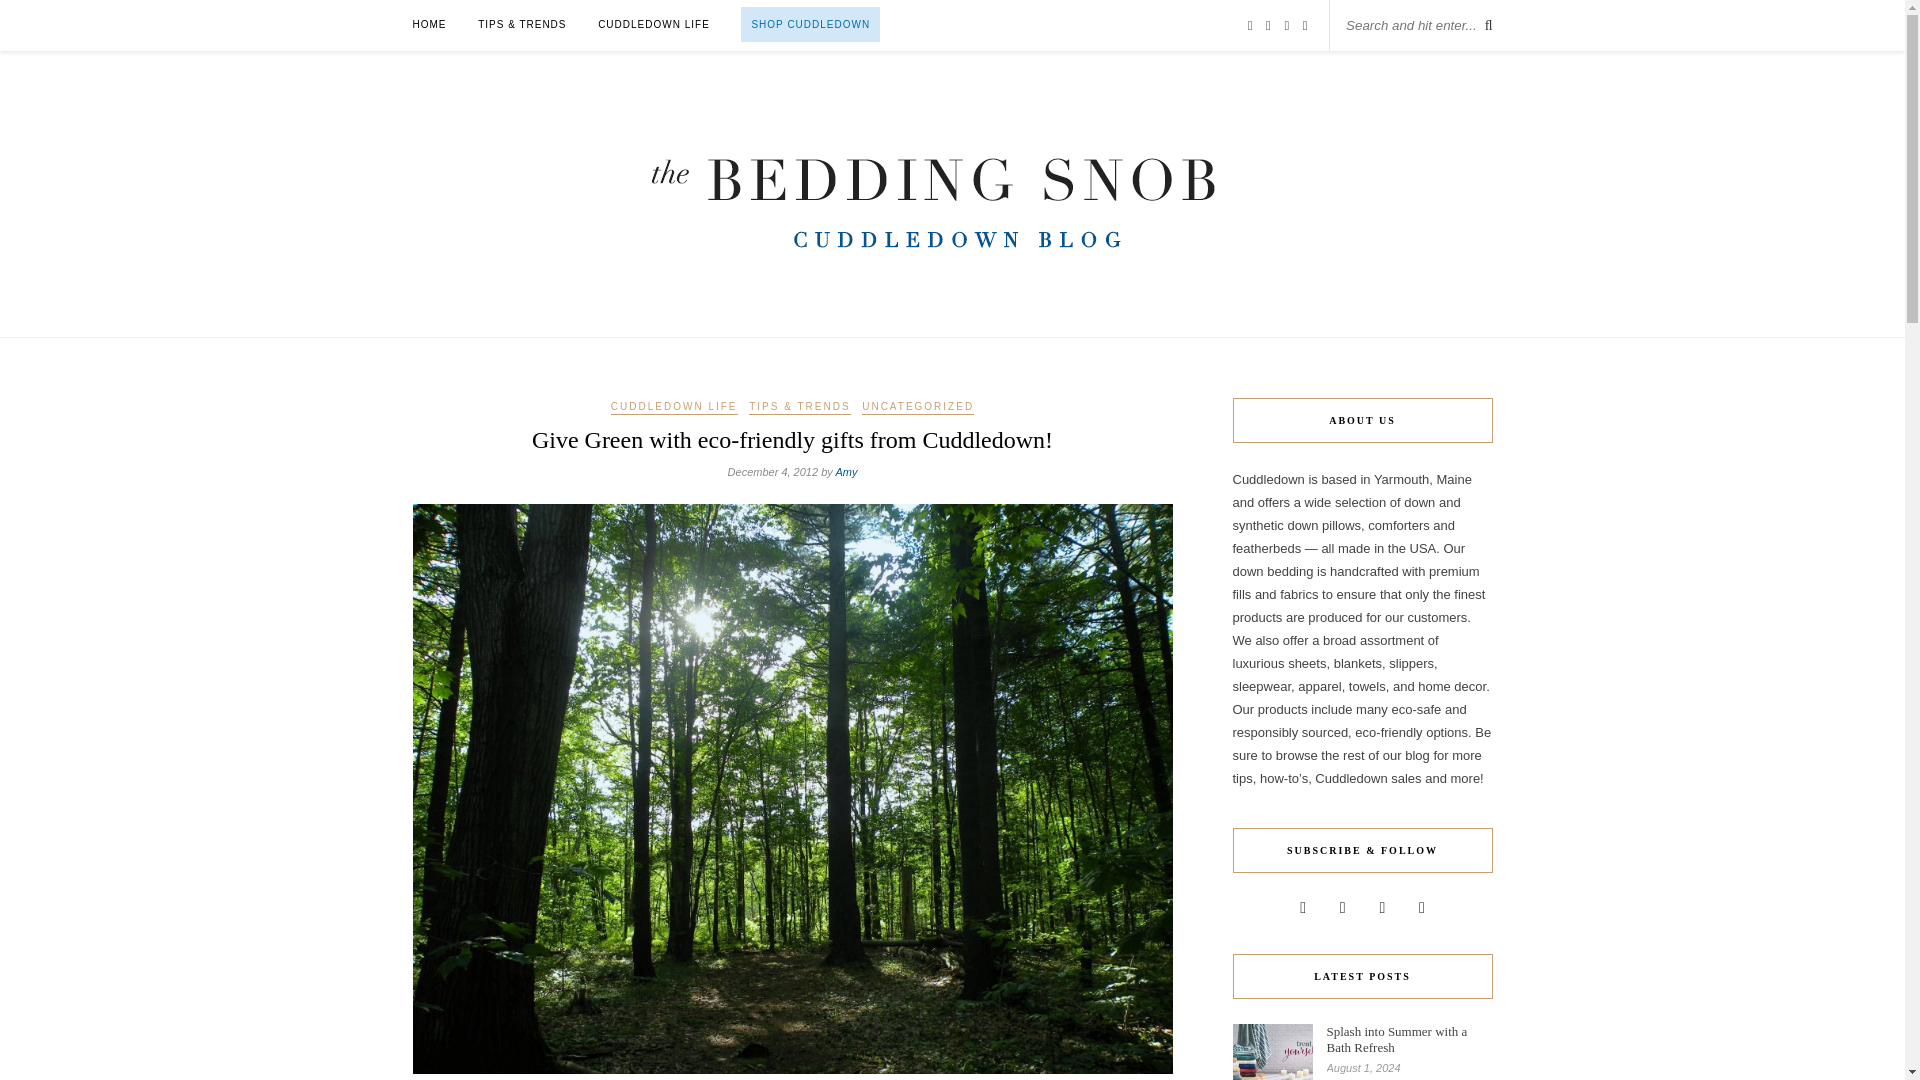 This screenshot has height=1080, width=1920. What do you see at coordinates (654, 24) in the screenshot?
I see `CUDDLEDOWN LIFE` at bounding box center [654, 24].